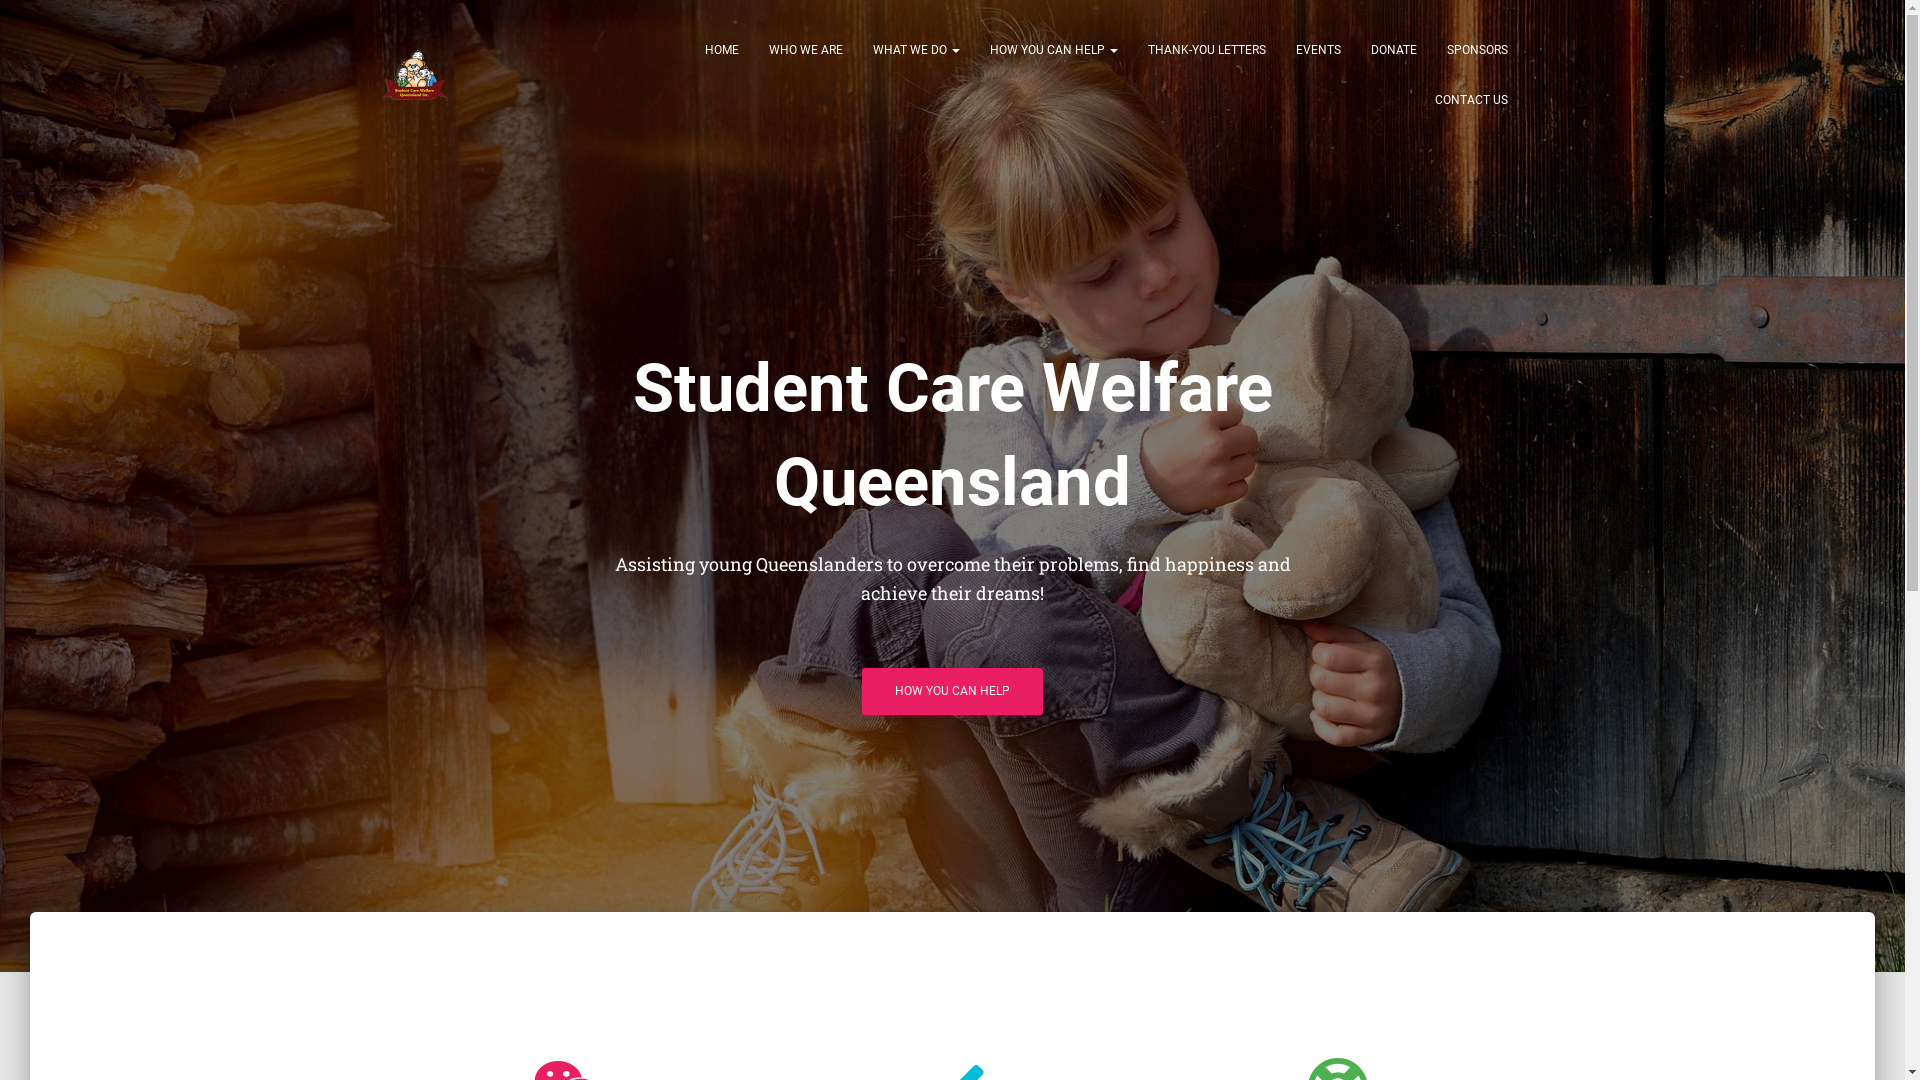 This screenshot has width=1920, height=1080. What do you see at coordinates (1394, 50) in the screenshot?
I see `DONATE` at bounding box center [1394, 50].